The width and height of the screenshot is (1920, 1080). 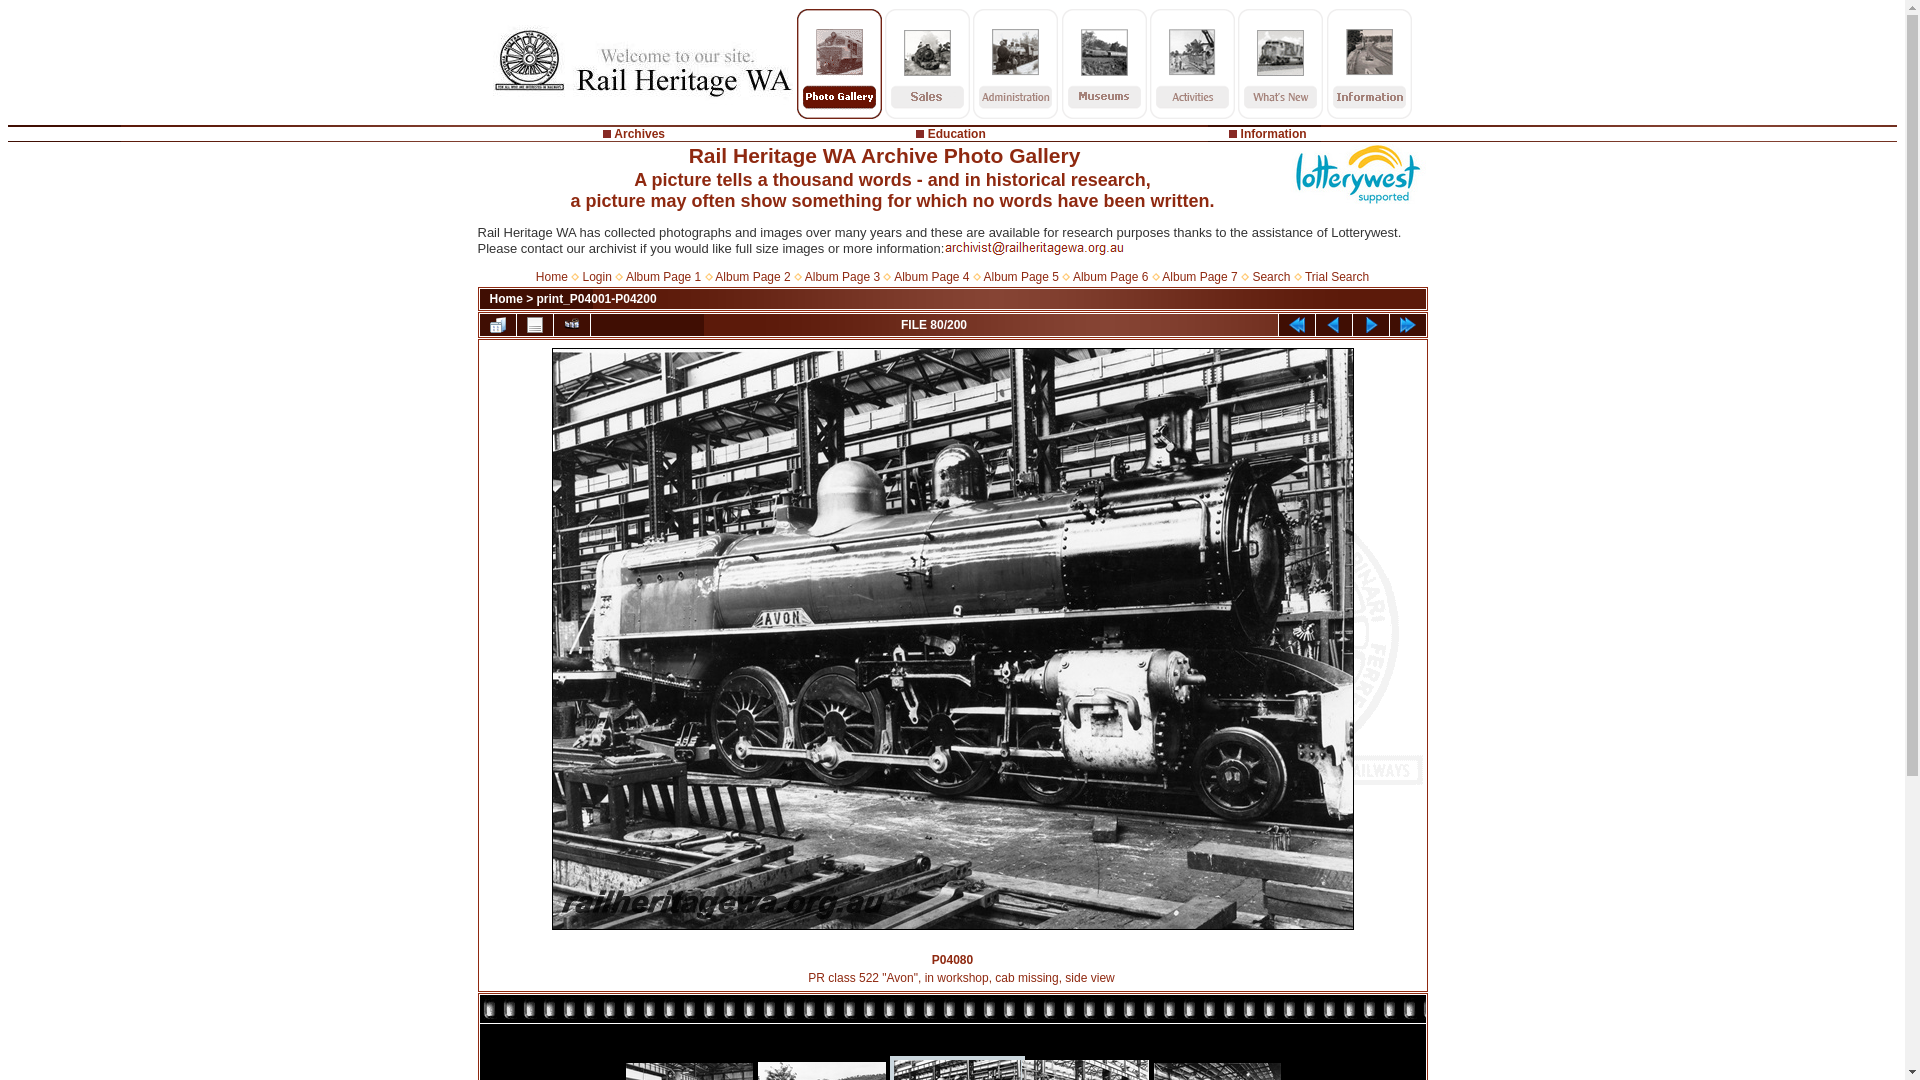 I want to click on Education, so click(x=957, y=134).